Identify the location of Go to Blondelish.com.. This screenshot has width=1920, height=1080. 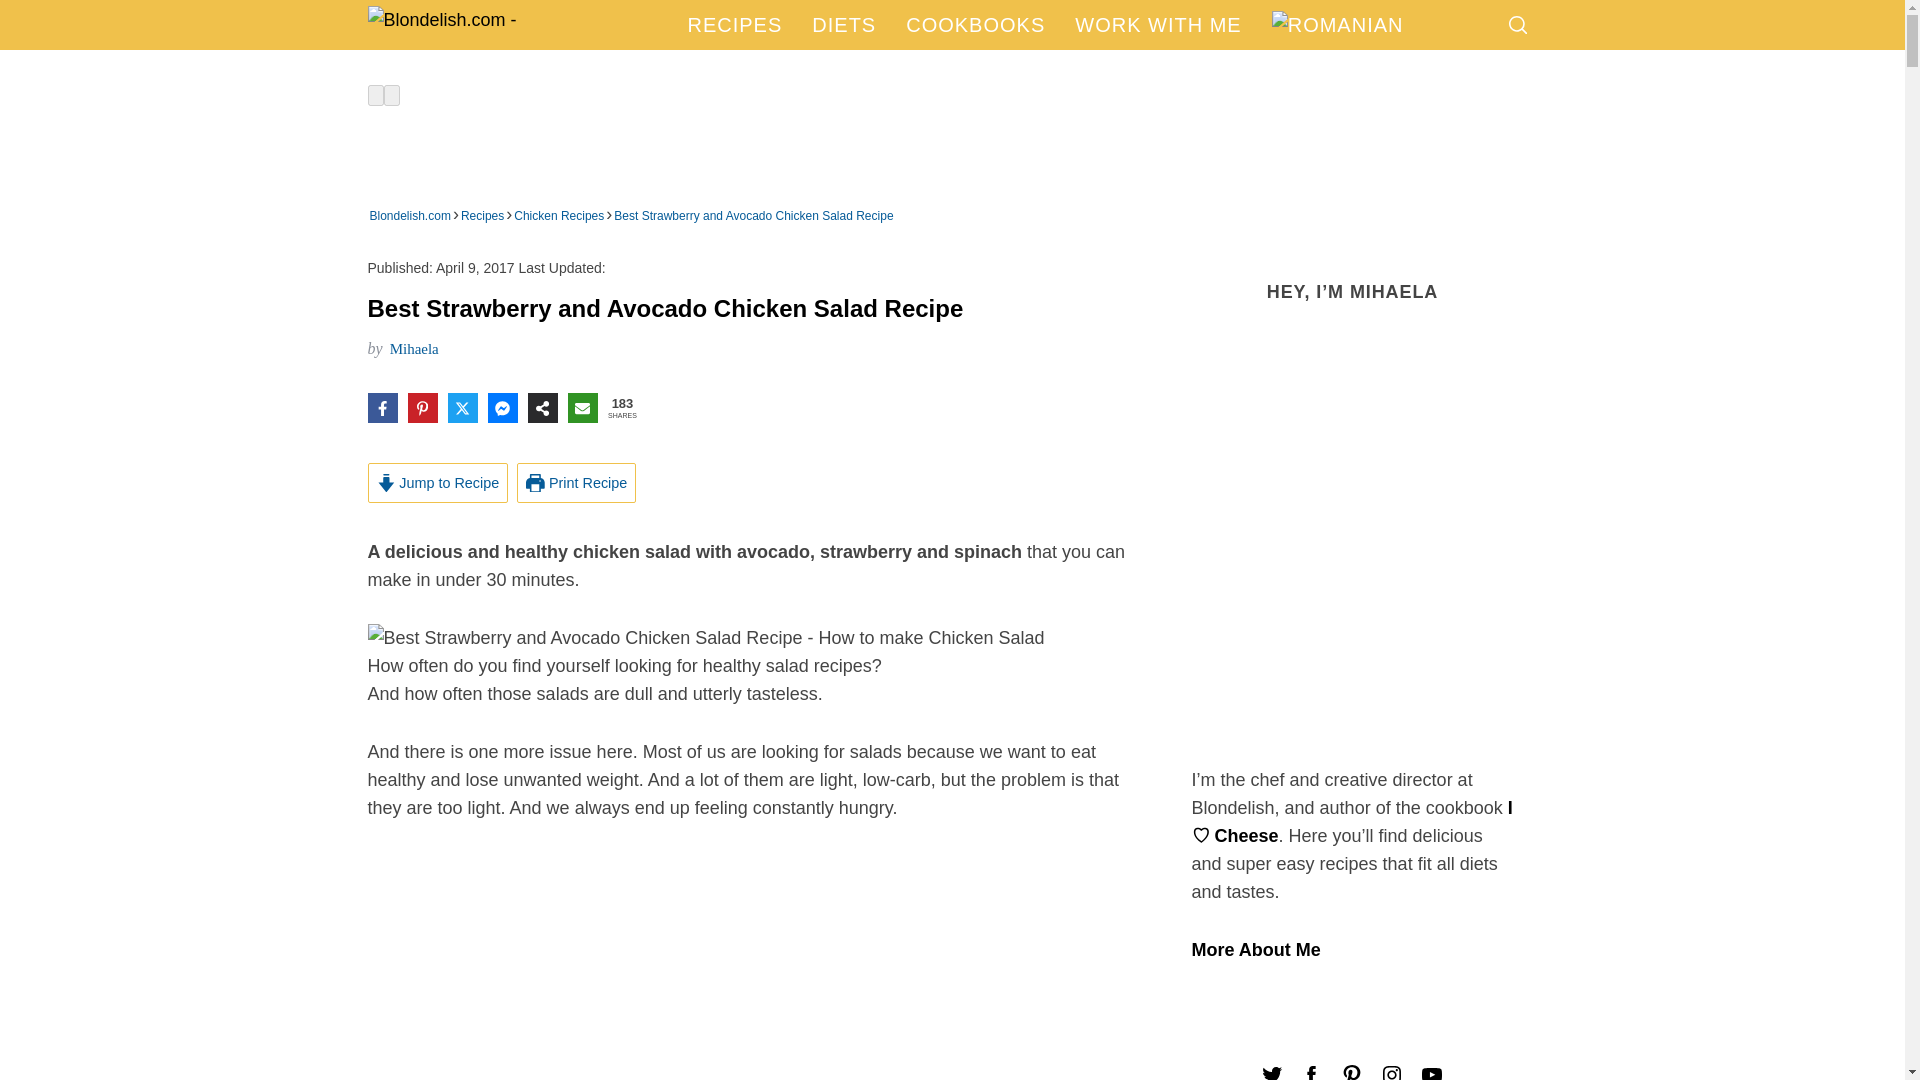
(410, 214).